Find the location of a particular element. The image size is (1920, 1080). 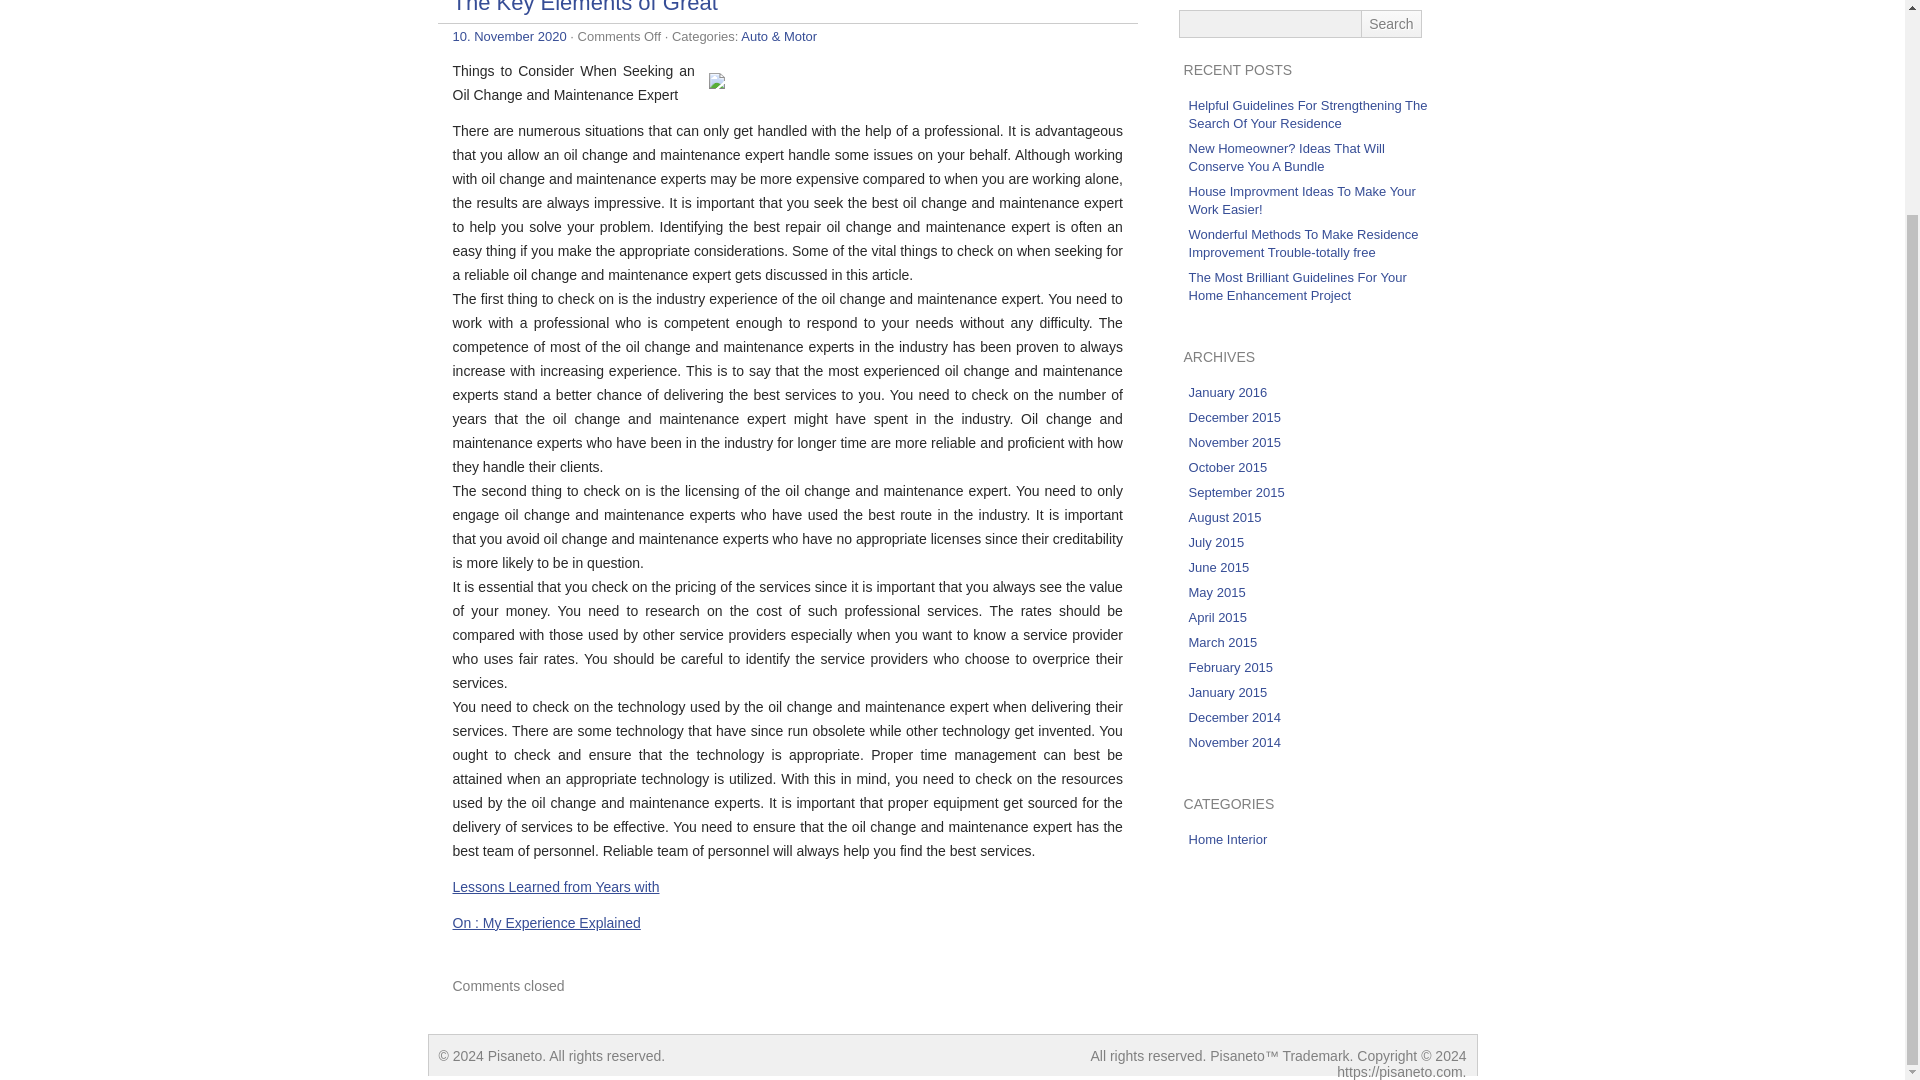

Lessons Learned from Years with is located at coordinates (554, 887).